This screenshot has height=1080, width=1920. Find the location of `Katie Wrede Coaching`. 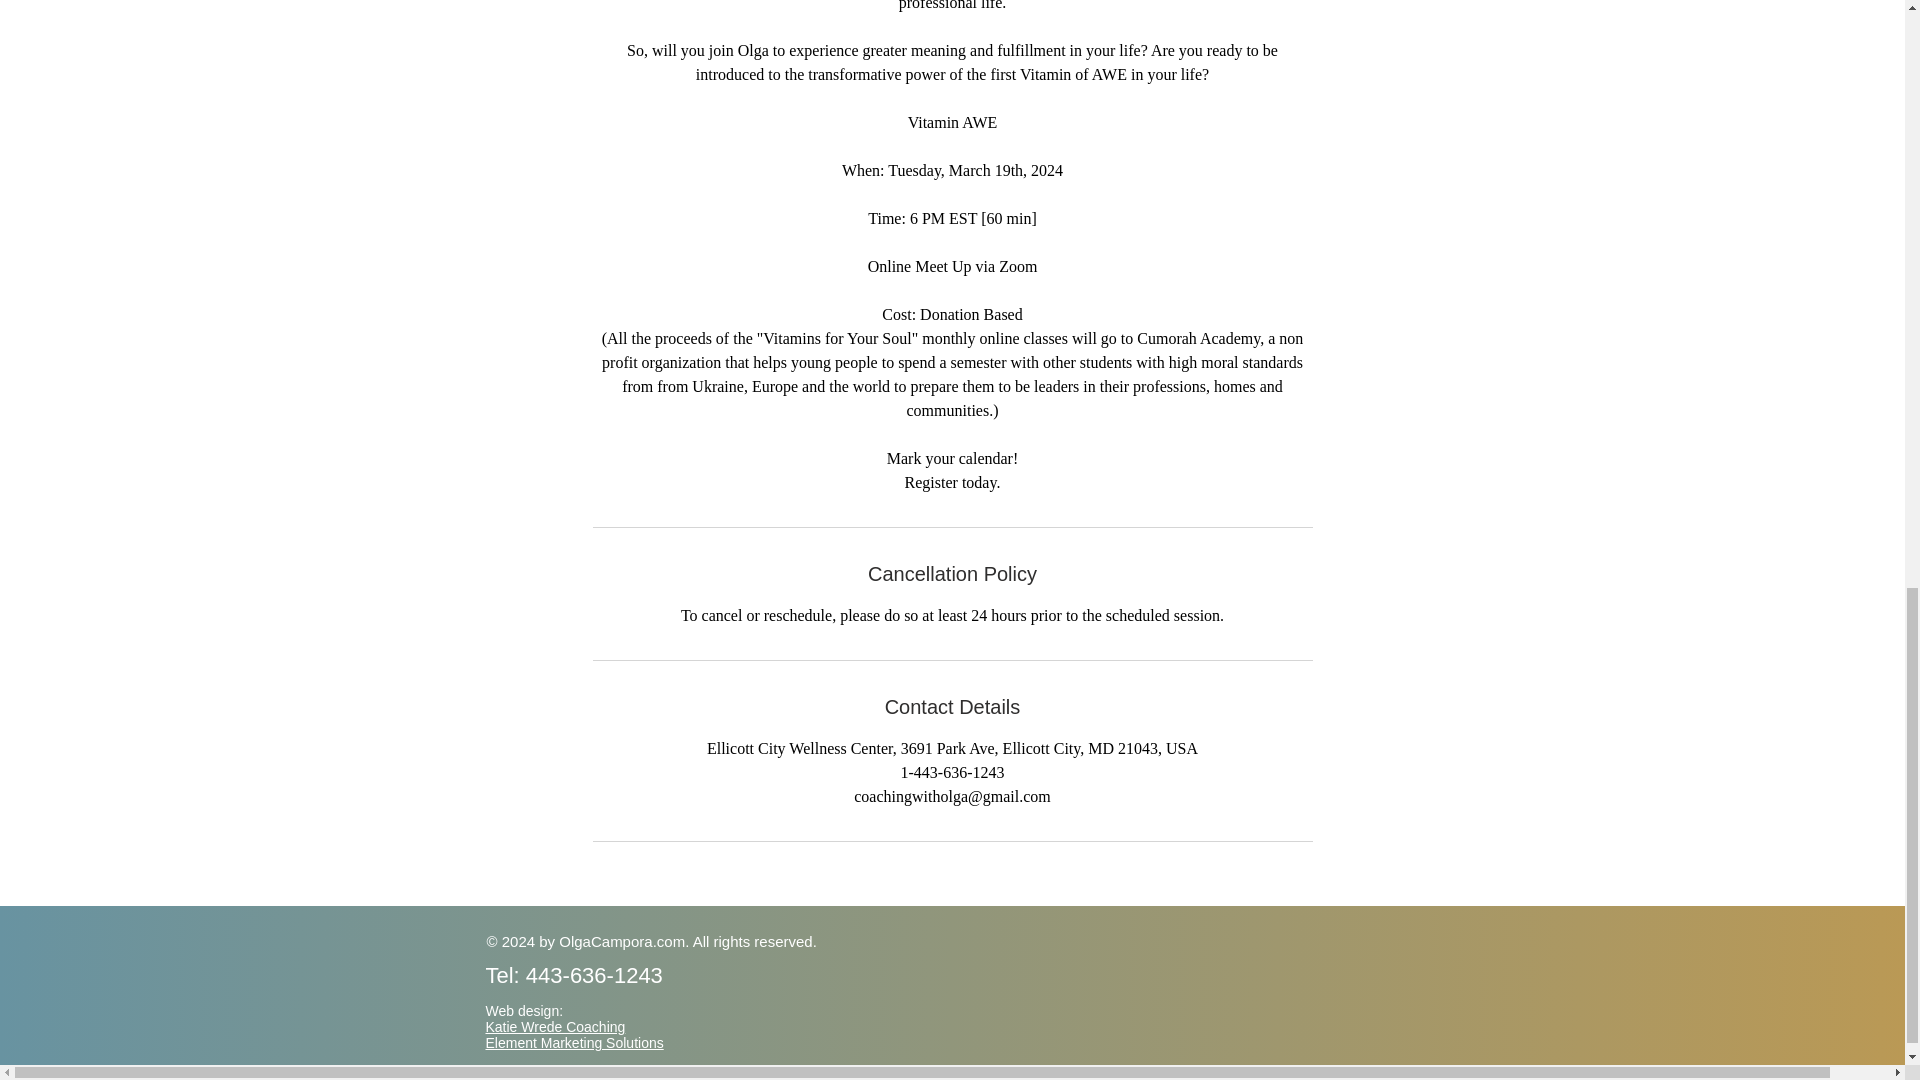

Katie Wrede Coaching is located at coordinates (555, 1026).